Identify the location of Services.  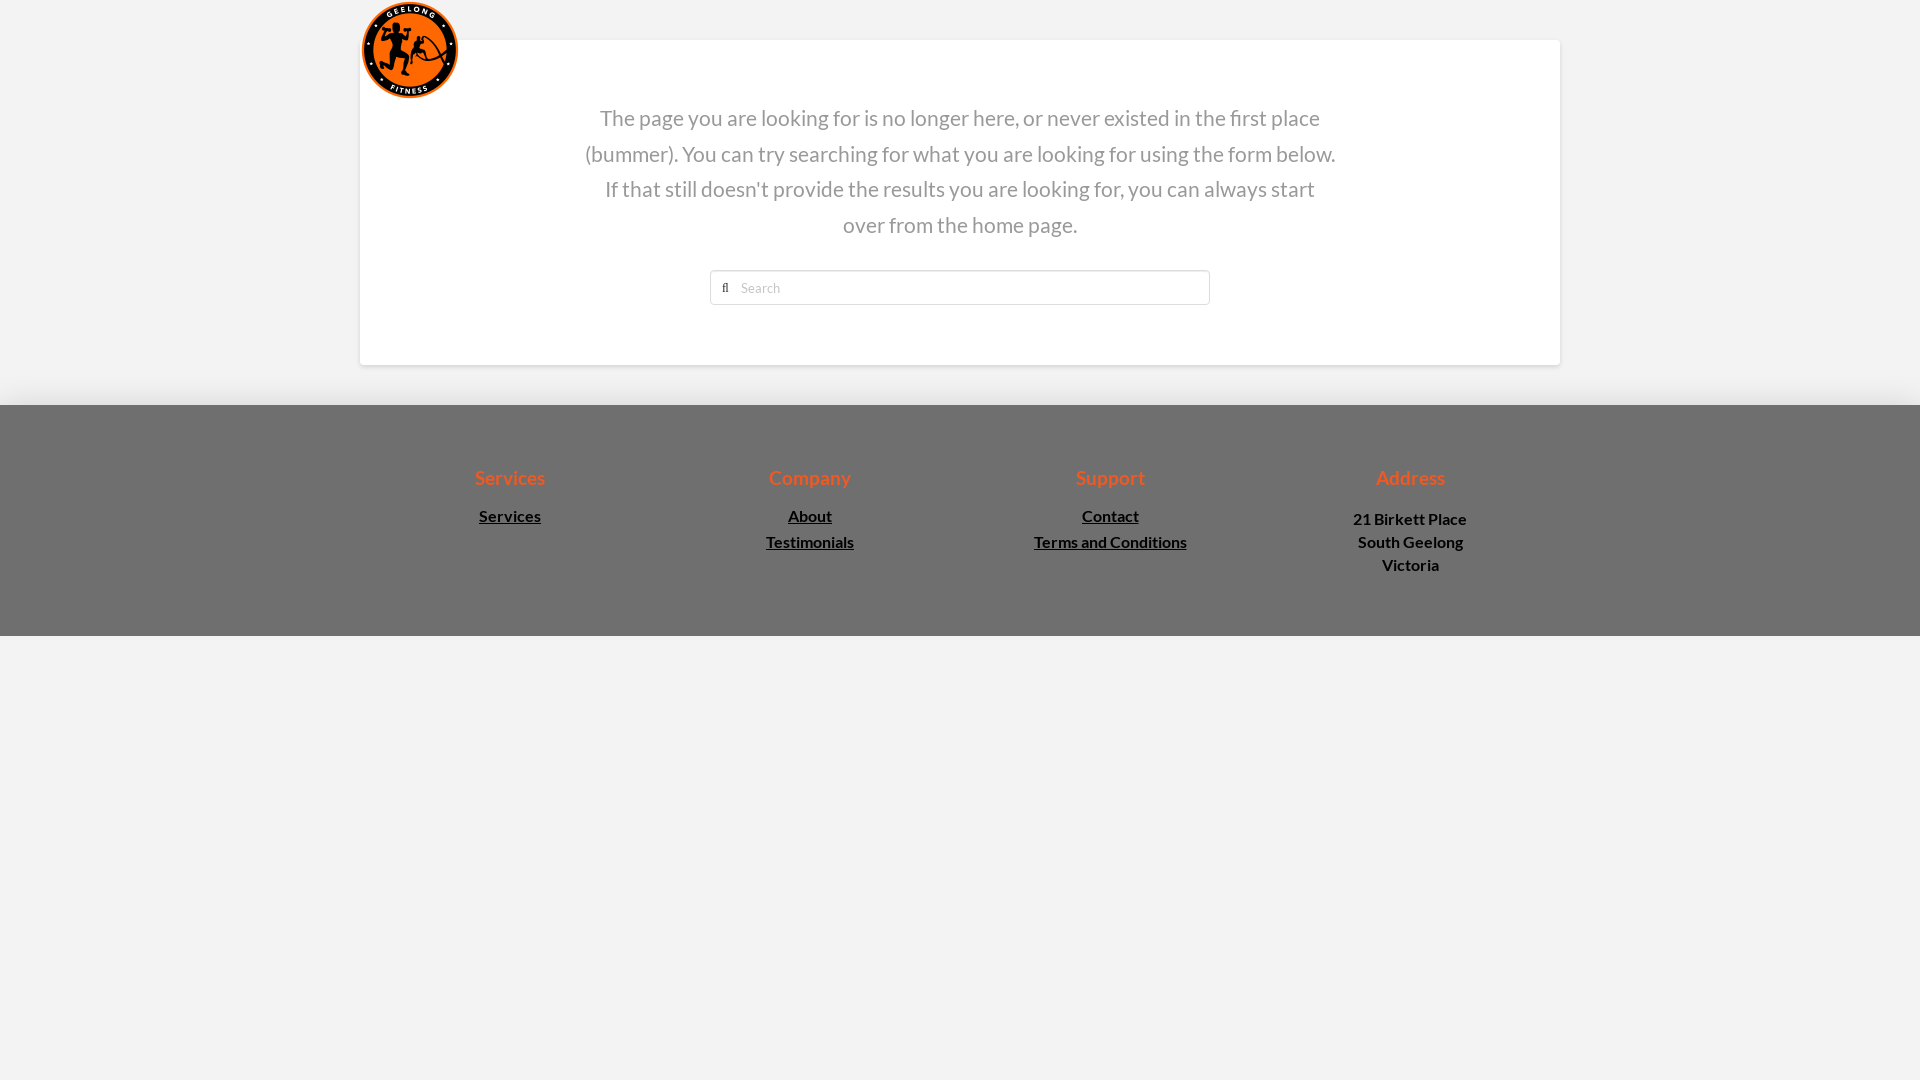
(510, 521).